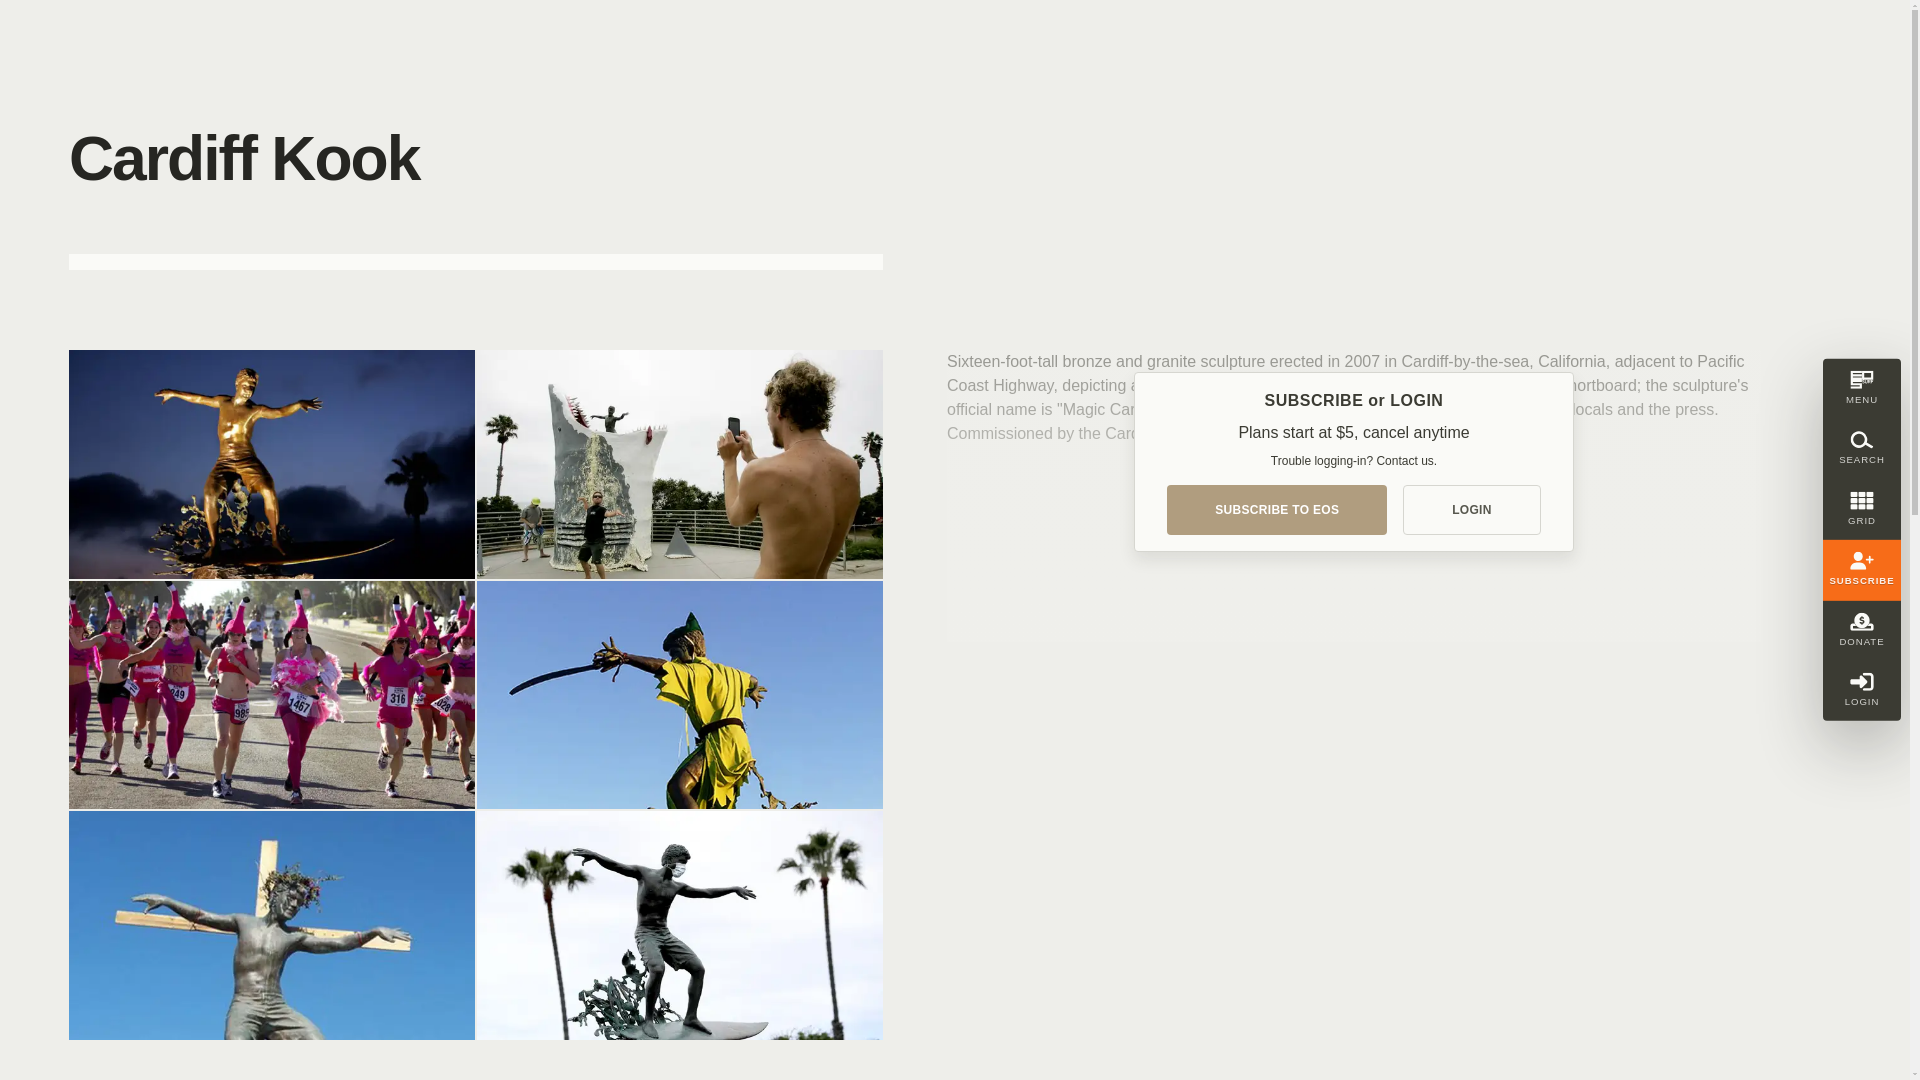  I want to click on SUBSCRIBE, so click(1861, 570).